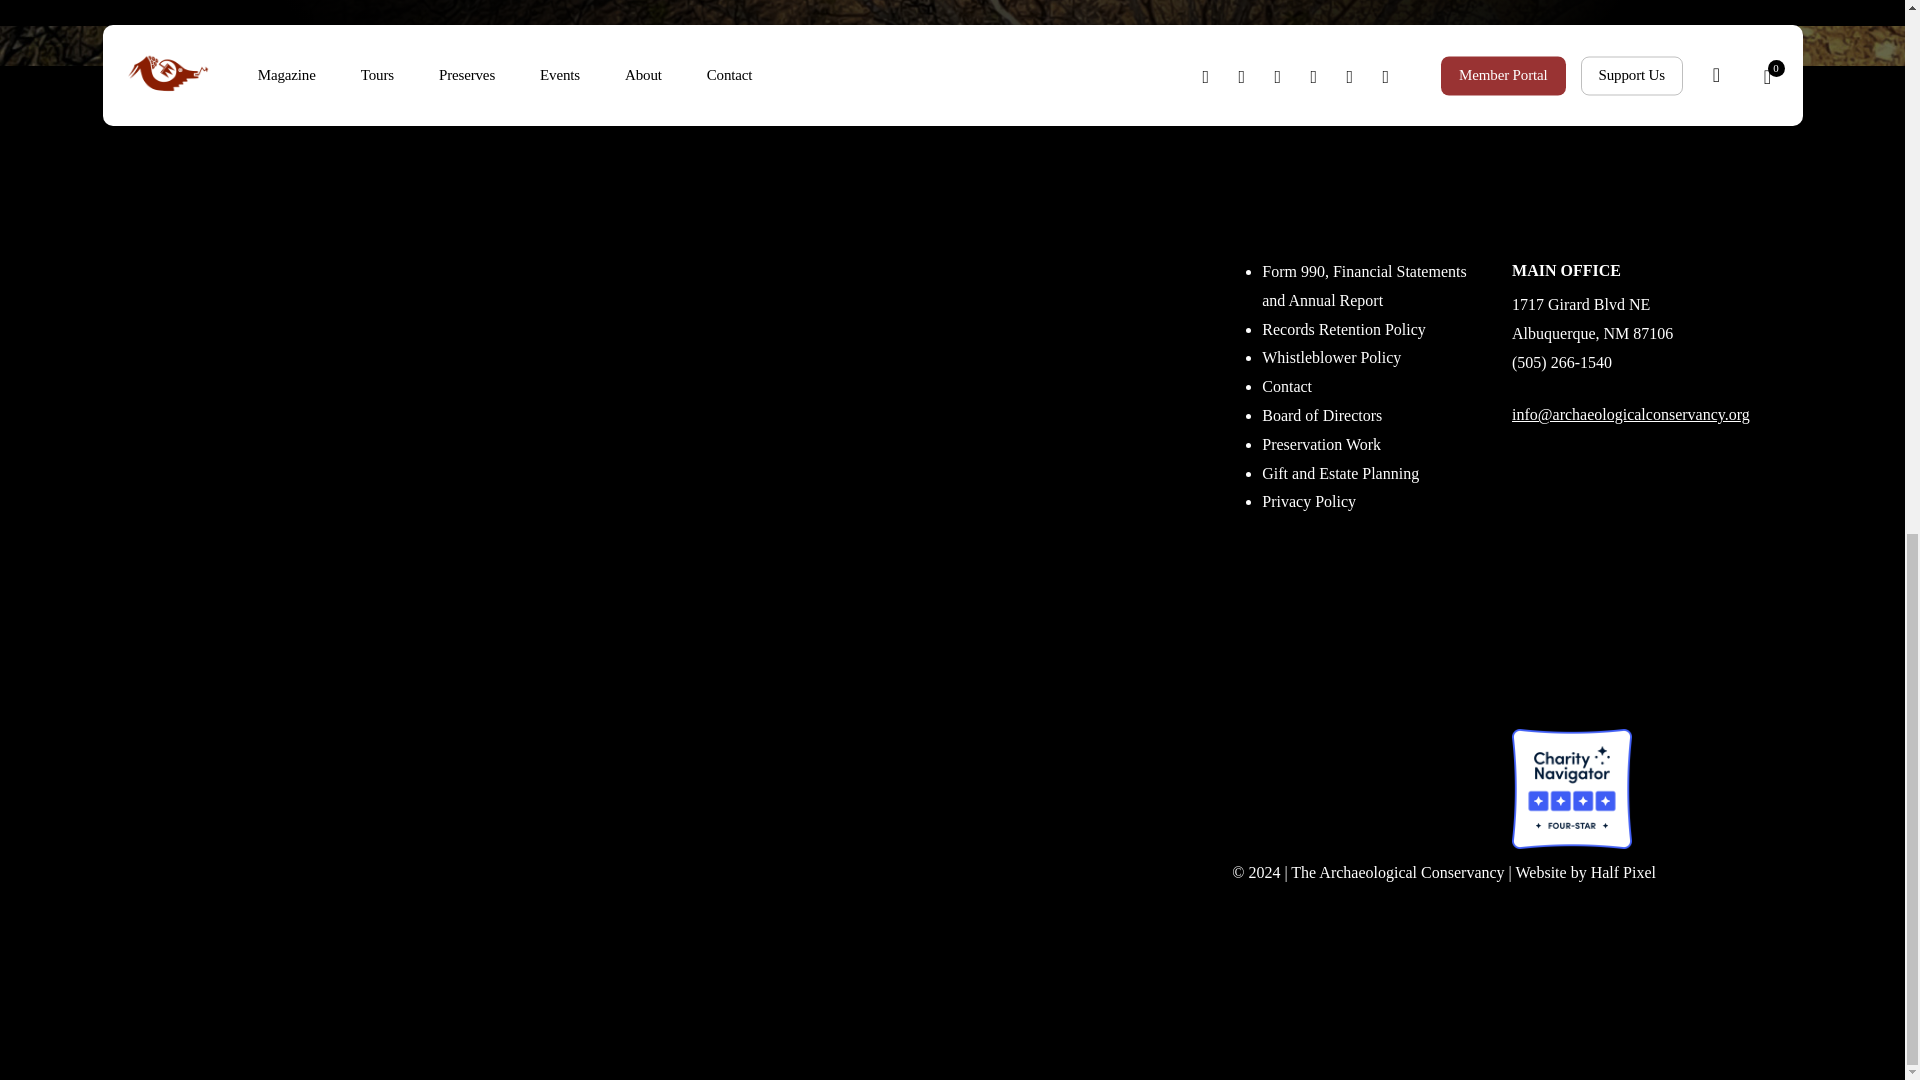  Describe the element at coordinates (1320, 444) in the screenshot. I see `Preservation Work` at that location.